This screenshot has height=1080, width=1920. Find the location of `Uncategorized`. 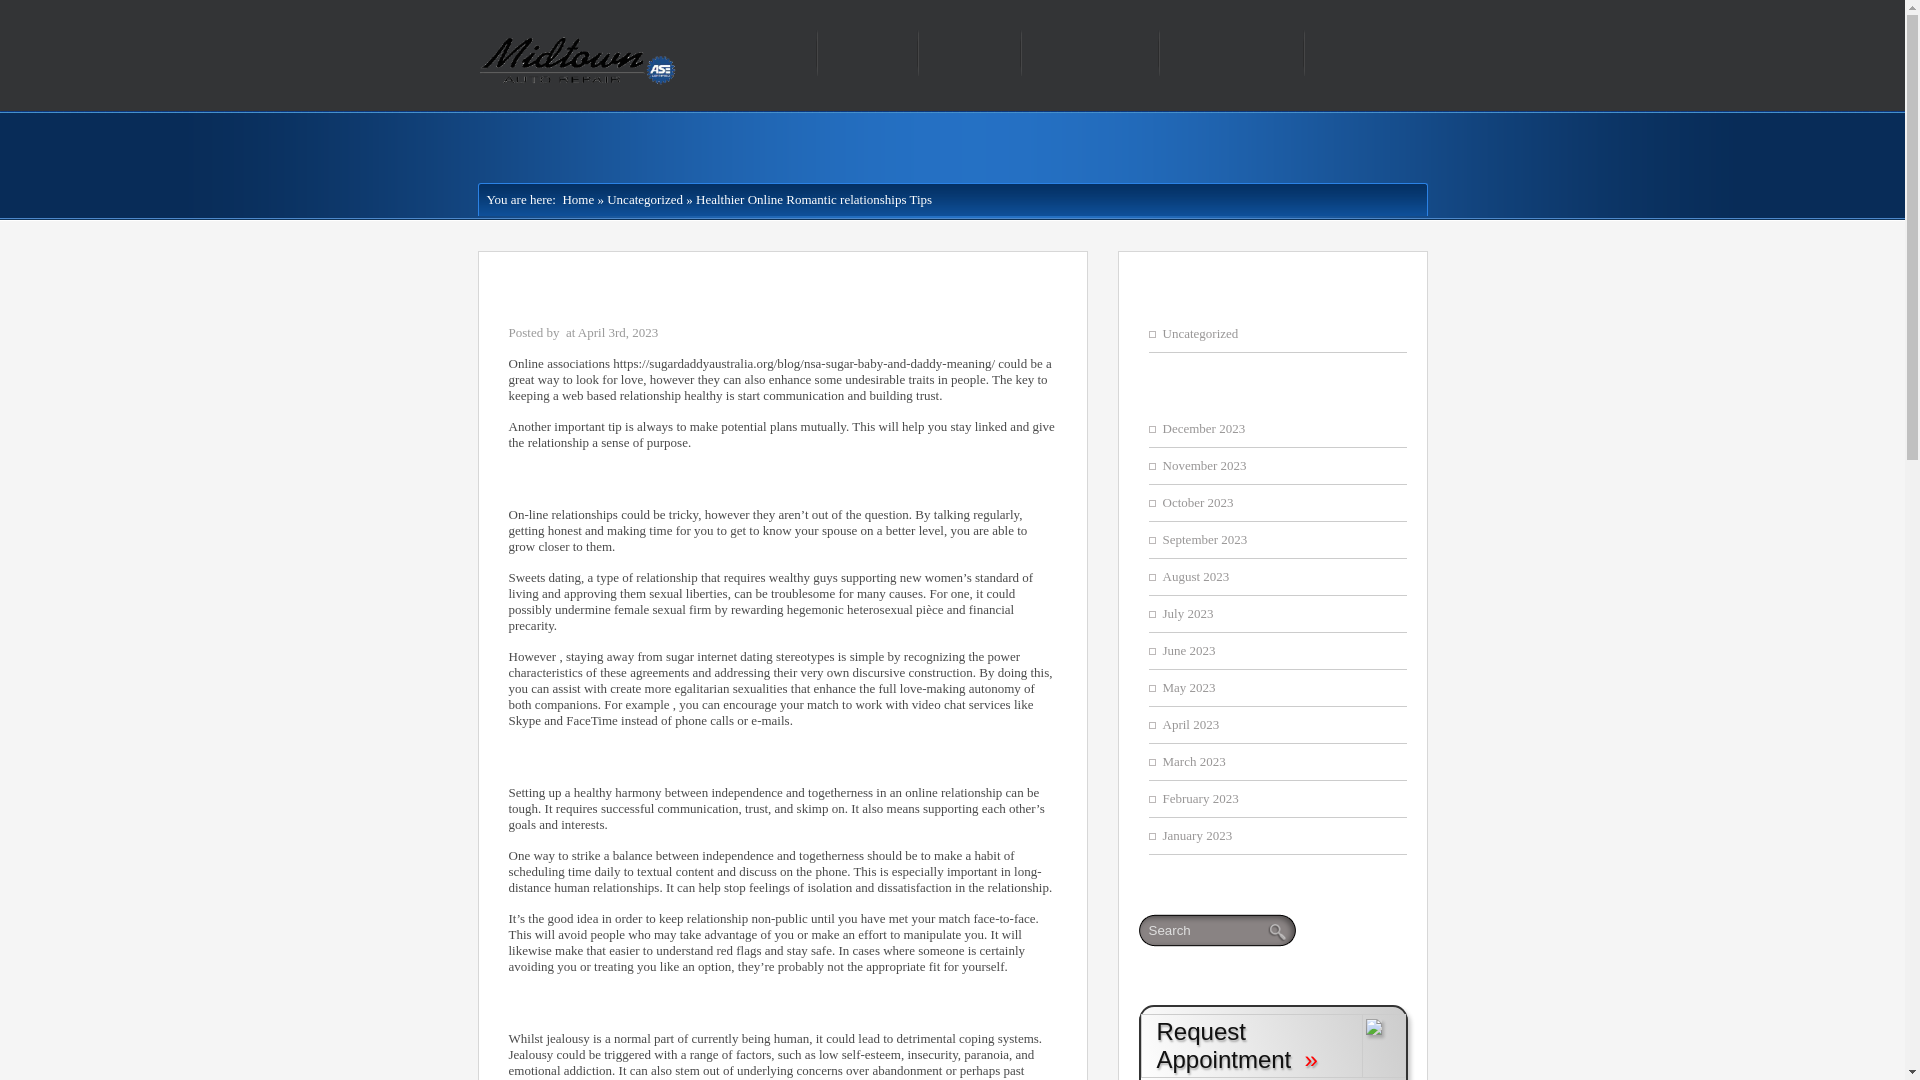

Uncategorized is located at coordinates (644, 200).